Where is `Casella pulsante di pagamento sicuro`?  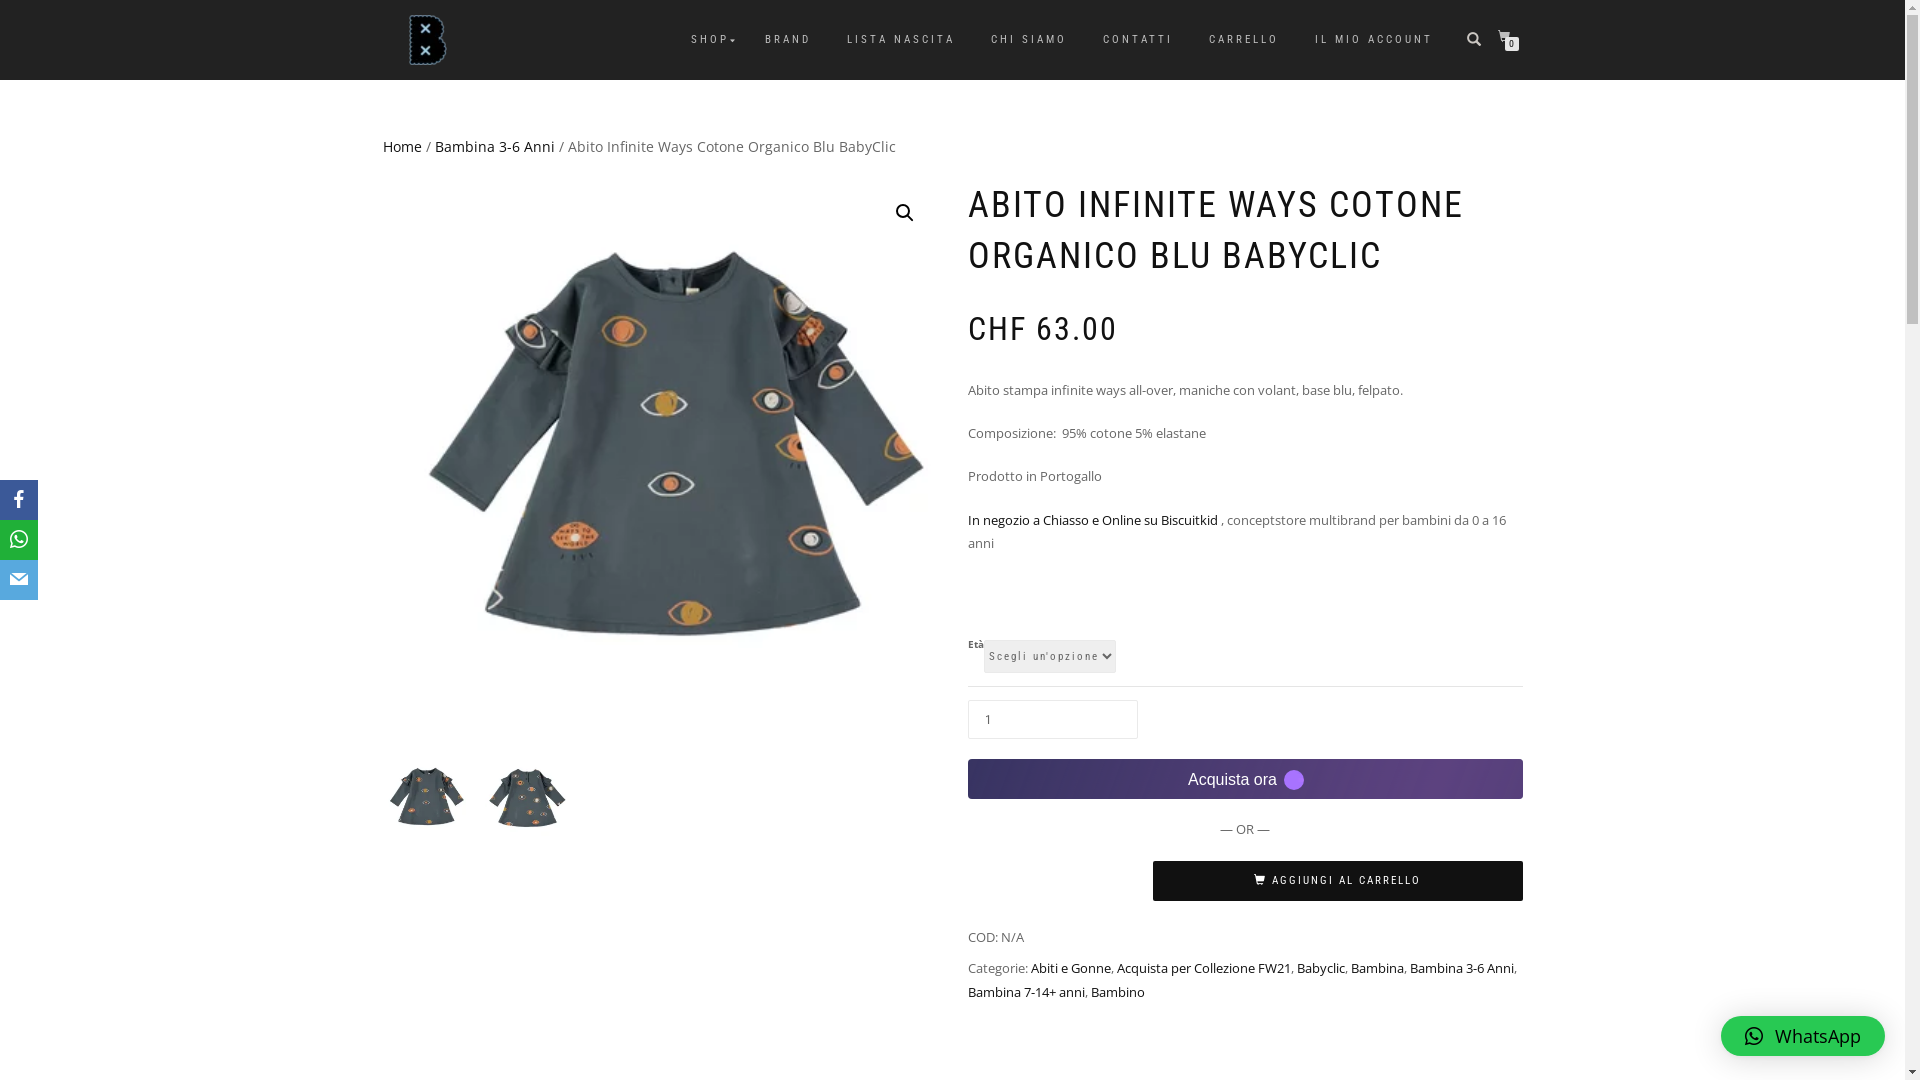
Casella pulsante di pagamento sicuro is located at coordinates (1246, 778).